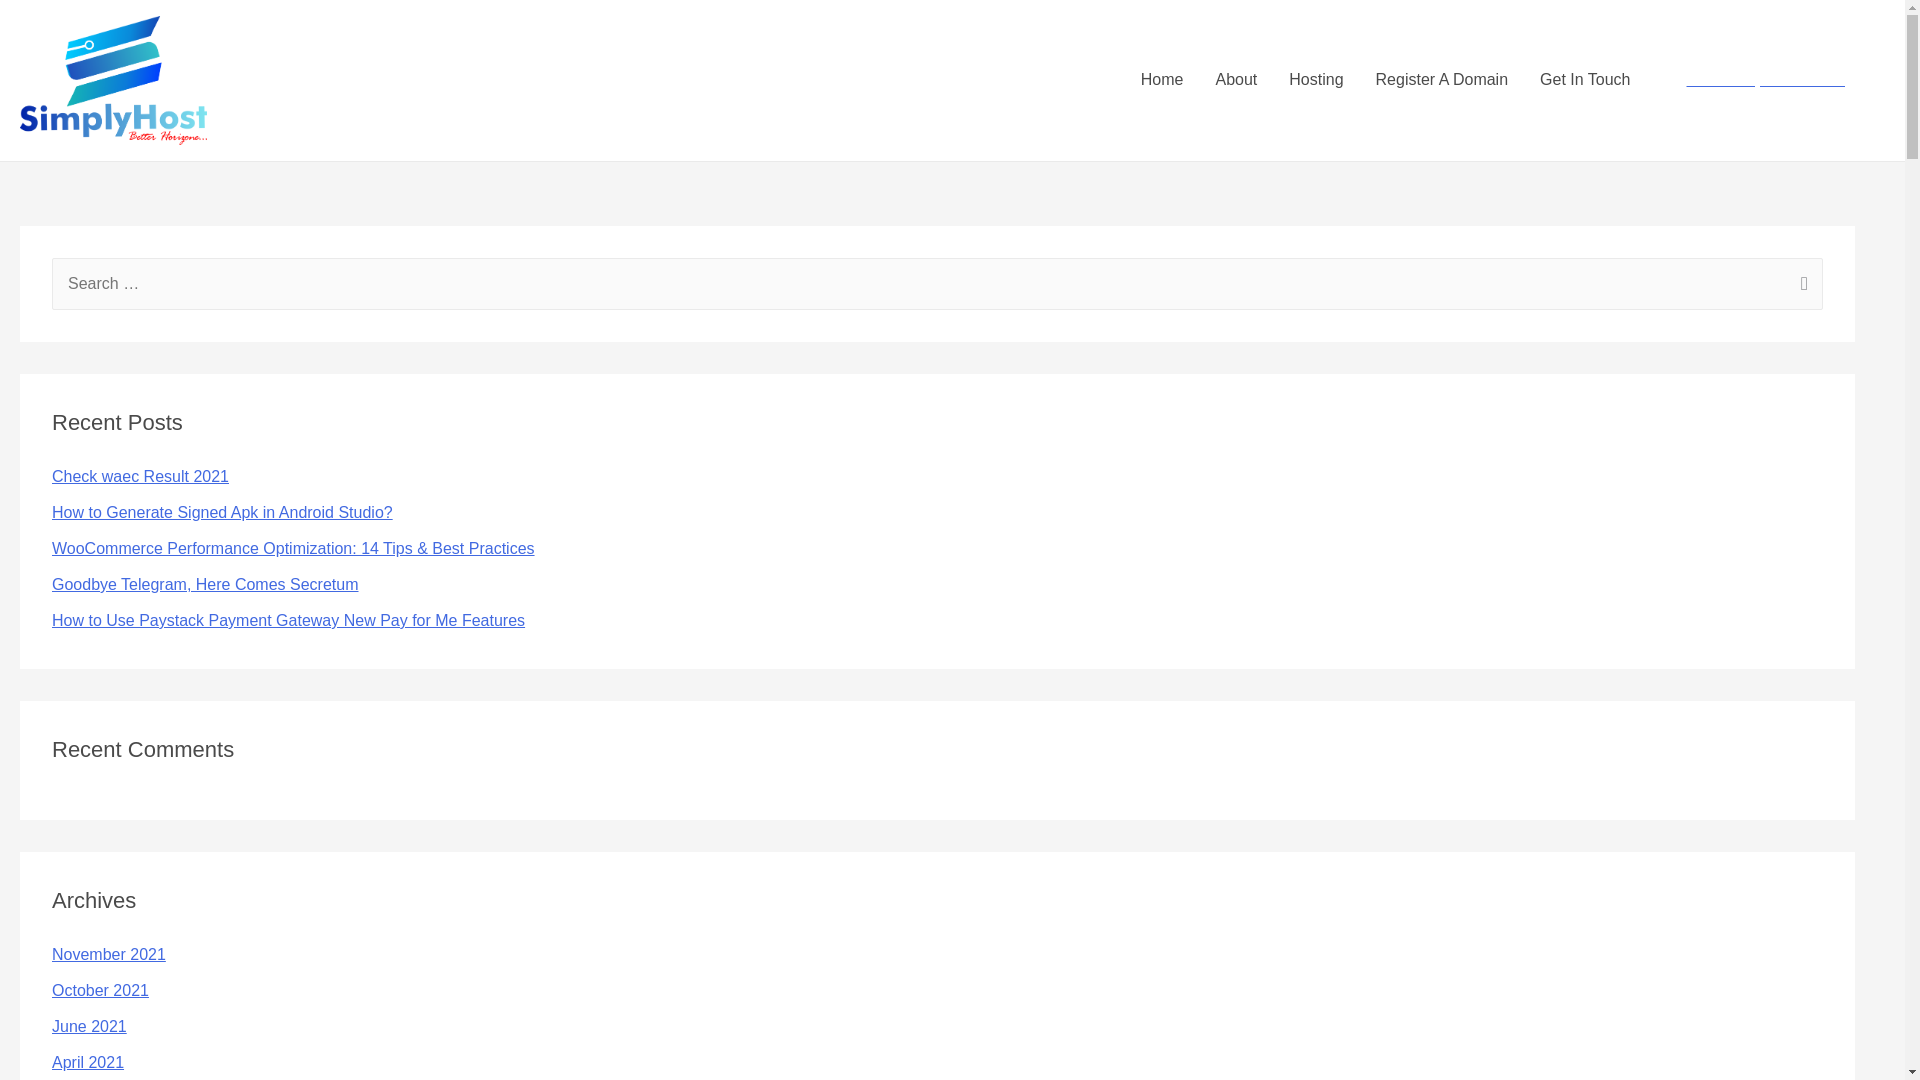 The width and height of the screenshot is (1920, 1080). Describe the element at coordinates (100, 990) in the screenshot. I see `October 2021` at that location.